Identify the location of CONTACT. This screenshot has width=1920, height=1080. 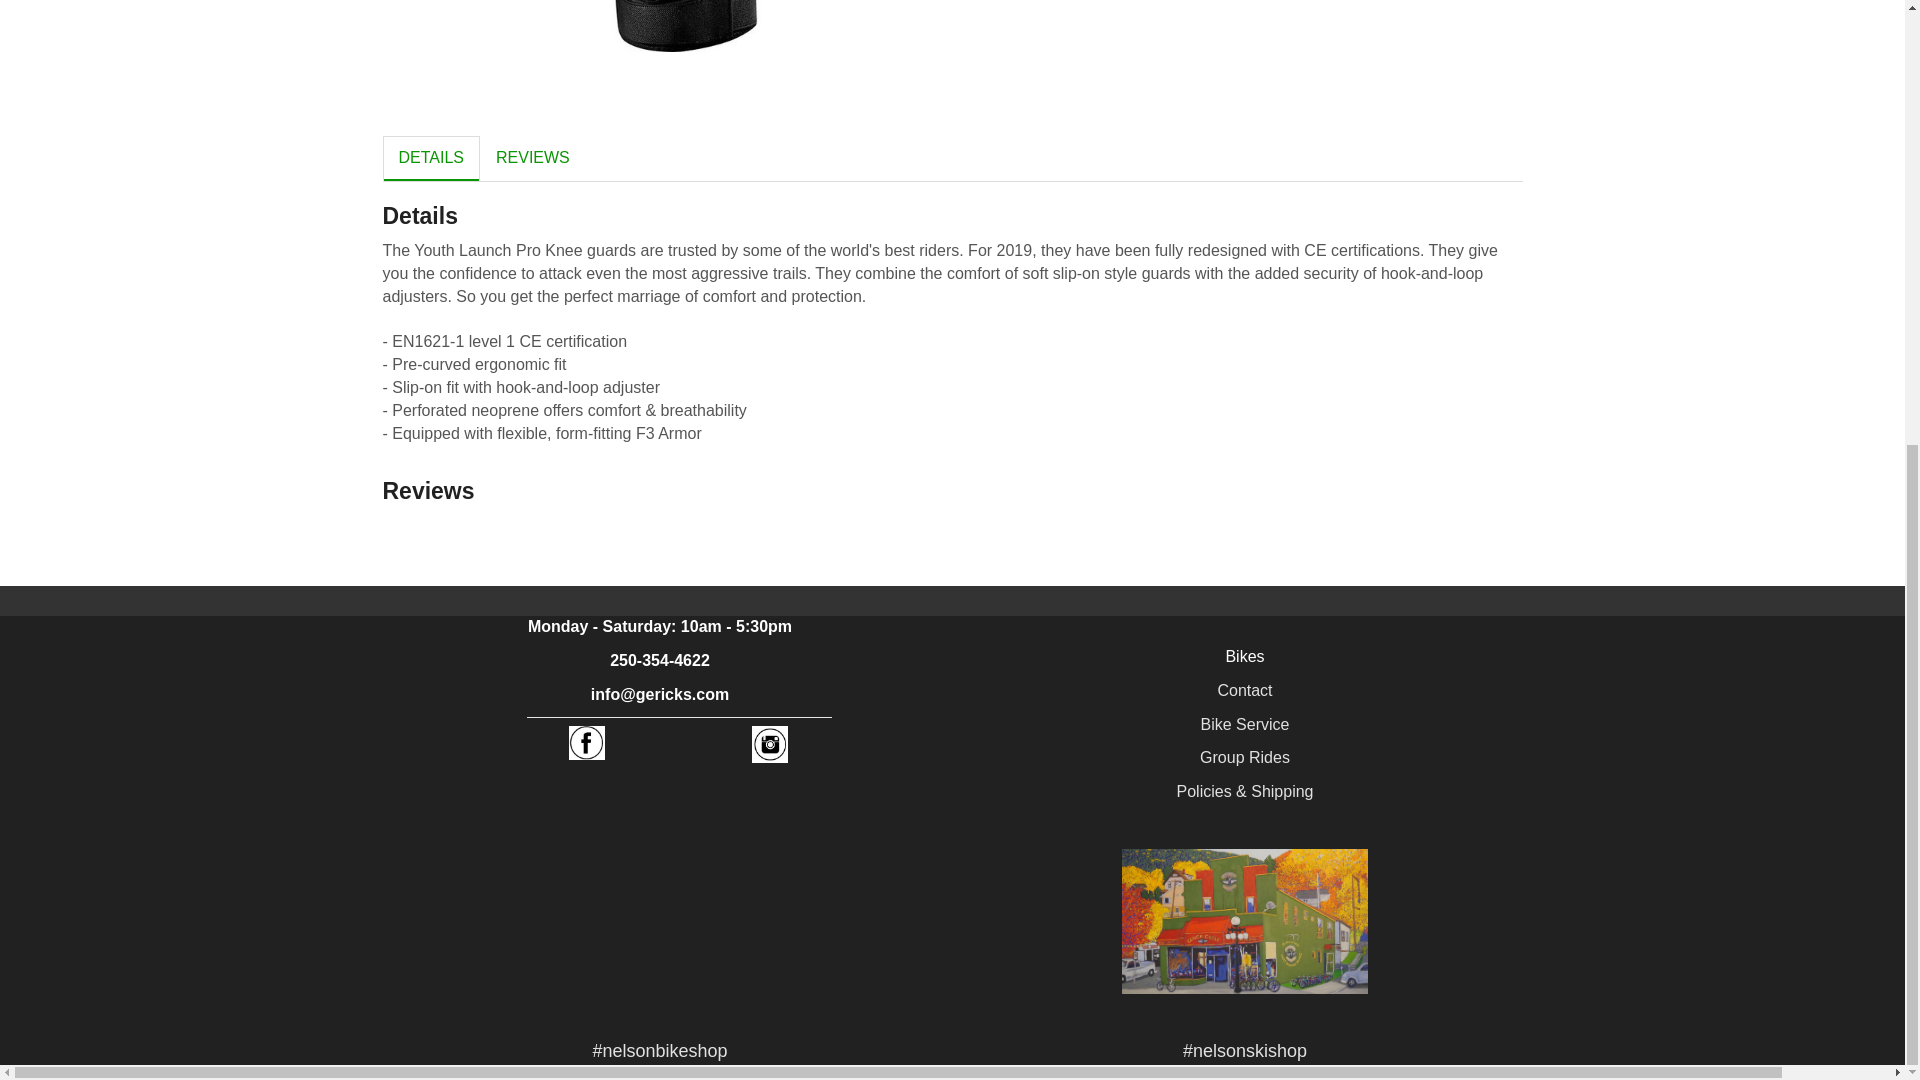
(1244, 690).